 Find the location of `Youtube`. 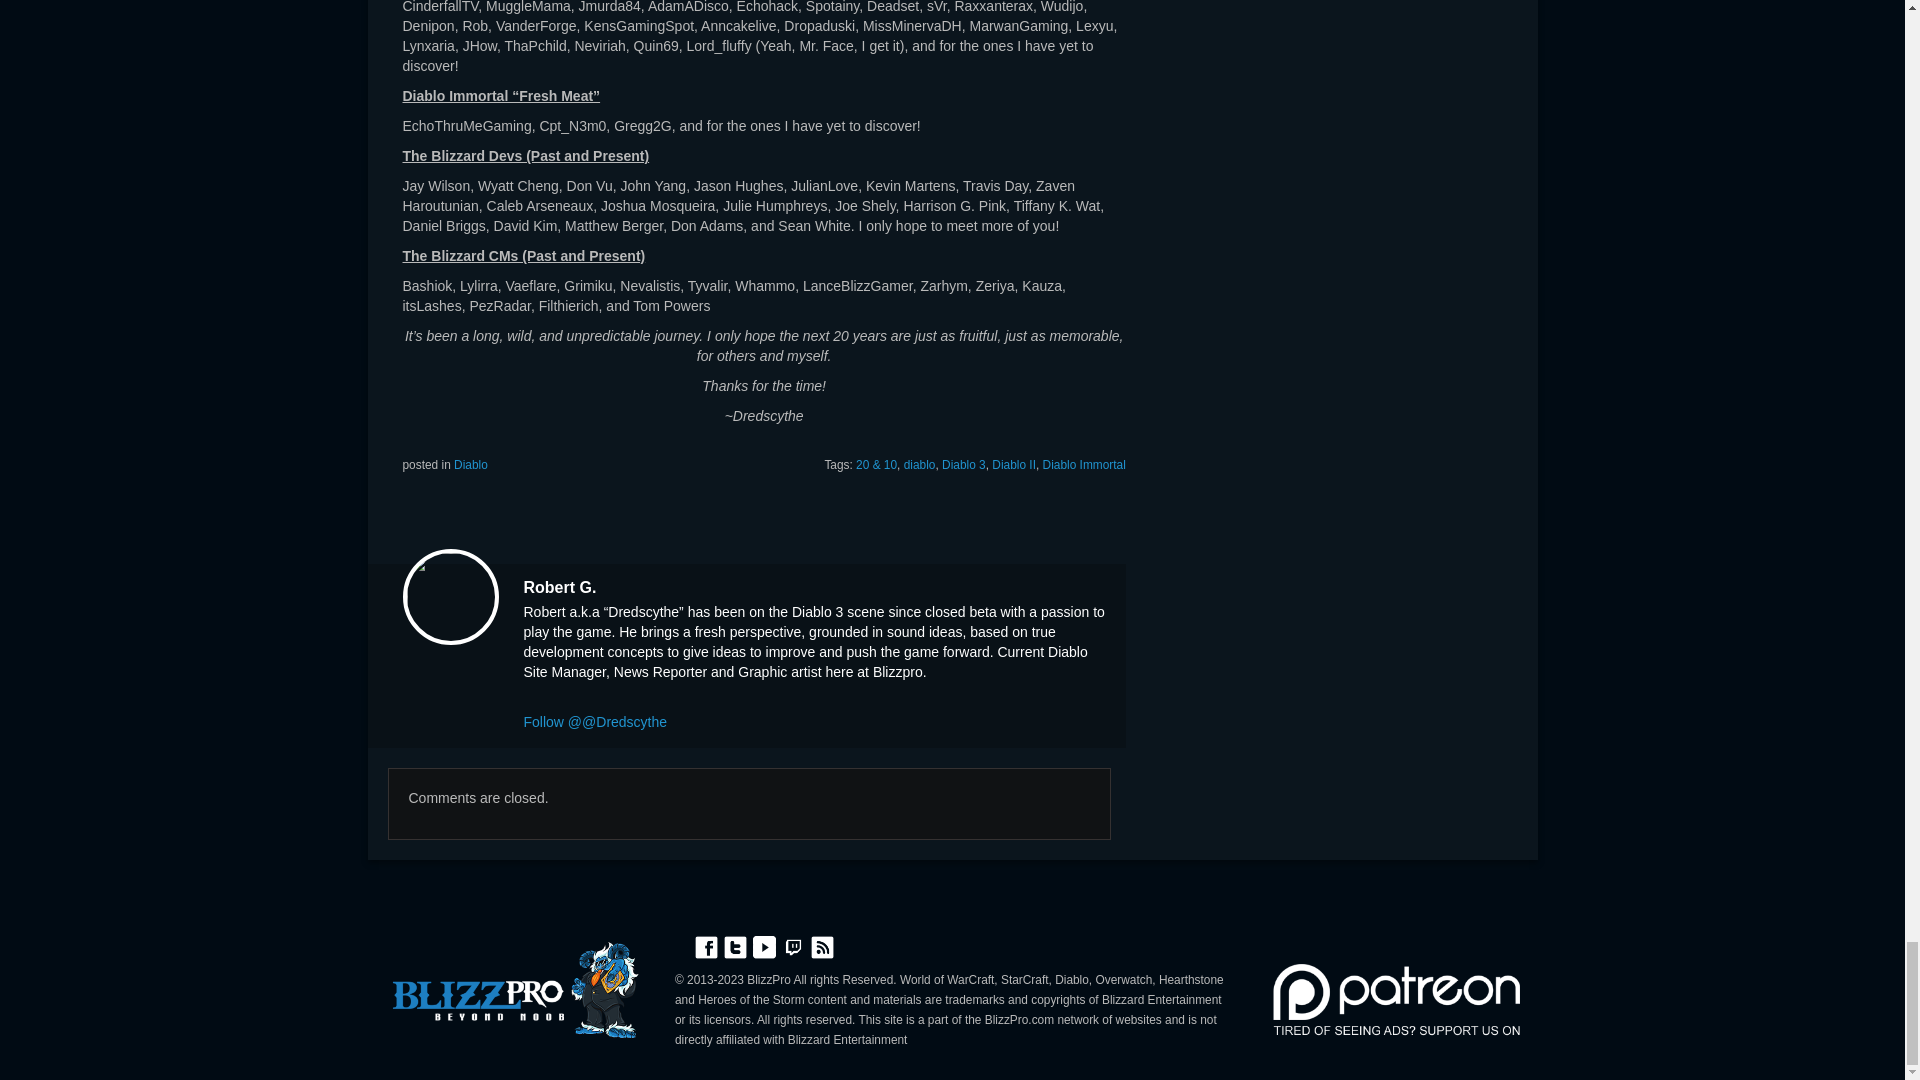

Youtube is located at coordinates (764, 946).